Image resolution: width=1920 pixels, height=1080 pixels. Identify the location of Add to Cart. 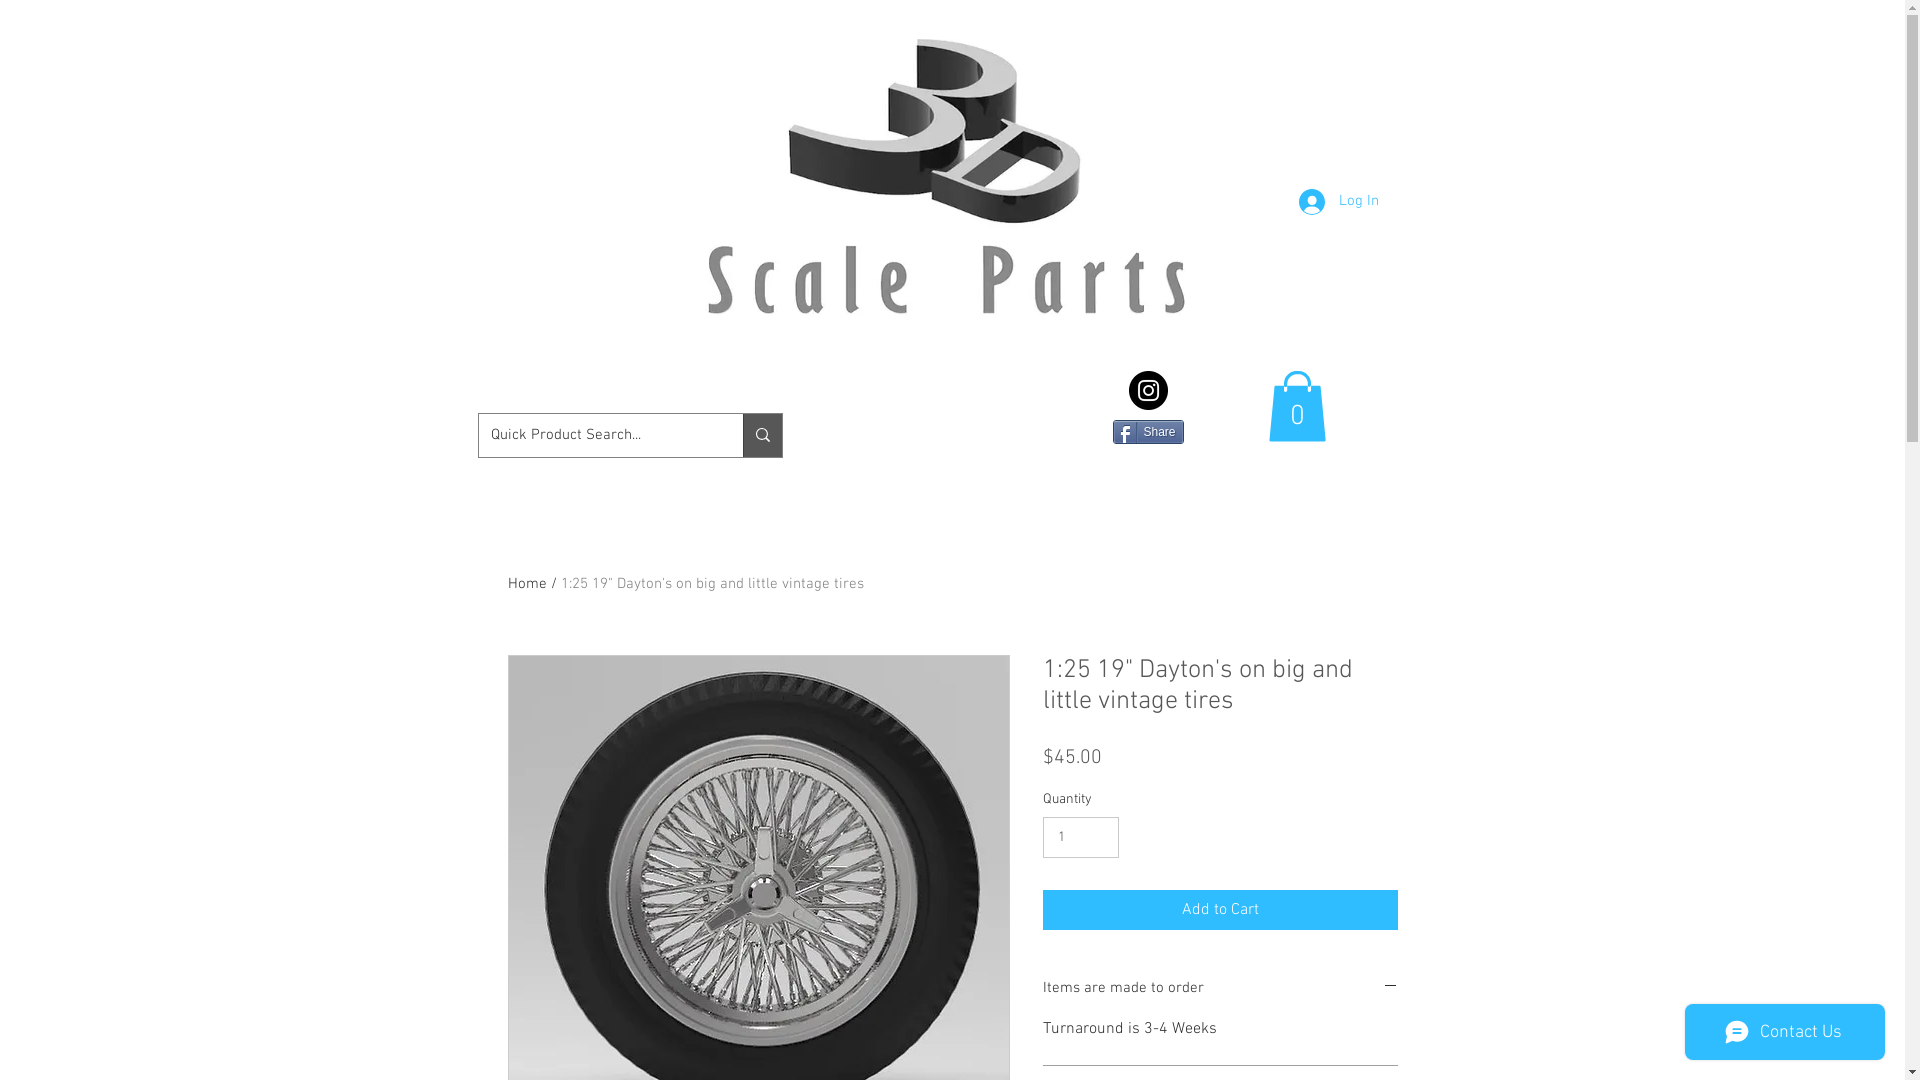
(1220, 910).